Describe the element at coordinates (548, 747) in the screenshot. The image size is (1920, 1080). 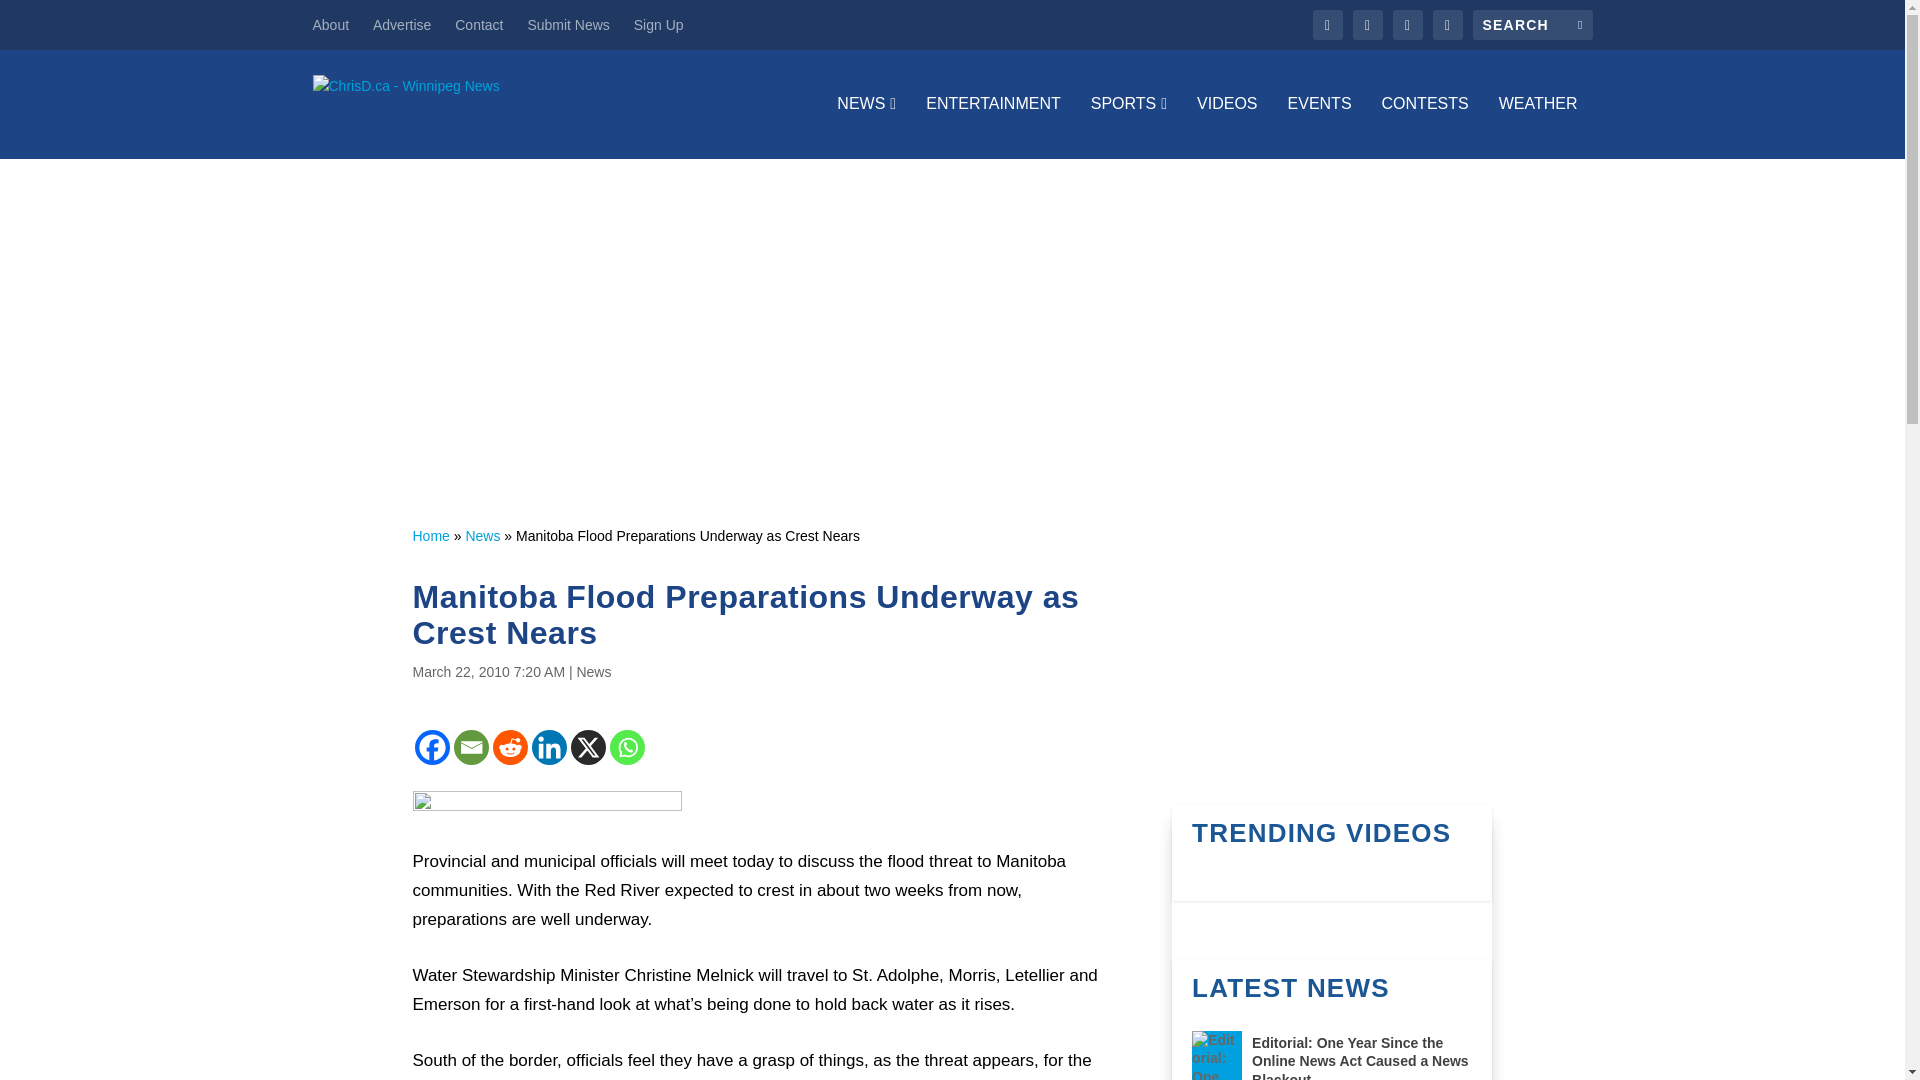
I see `Linkedin` at that location.